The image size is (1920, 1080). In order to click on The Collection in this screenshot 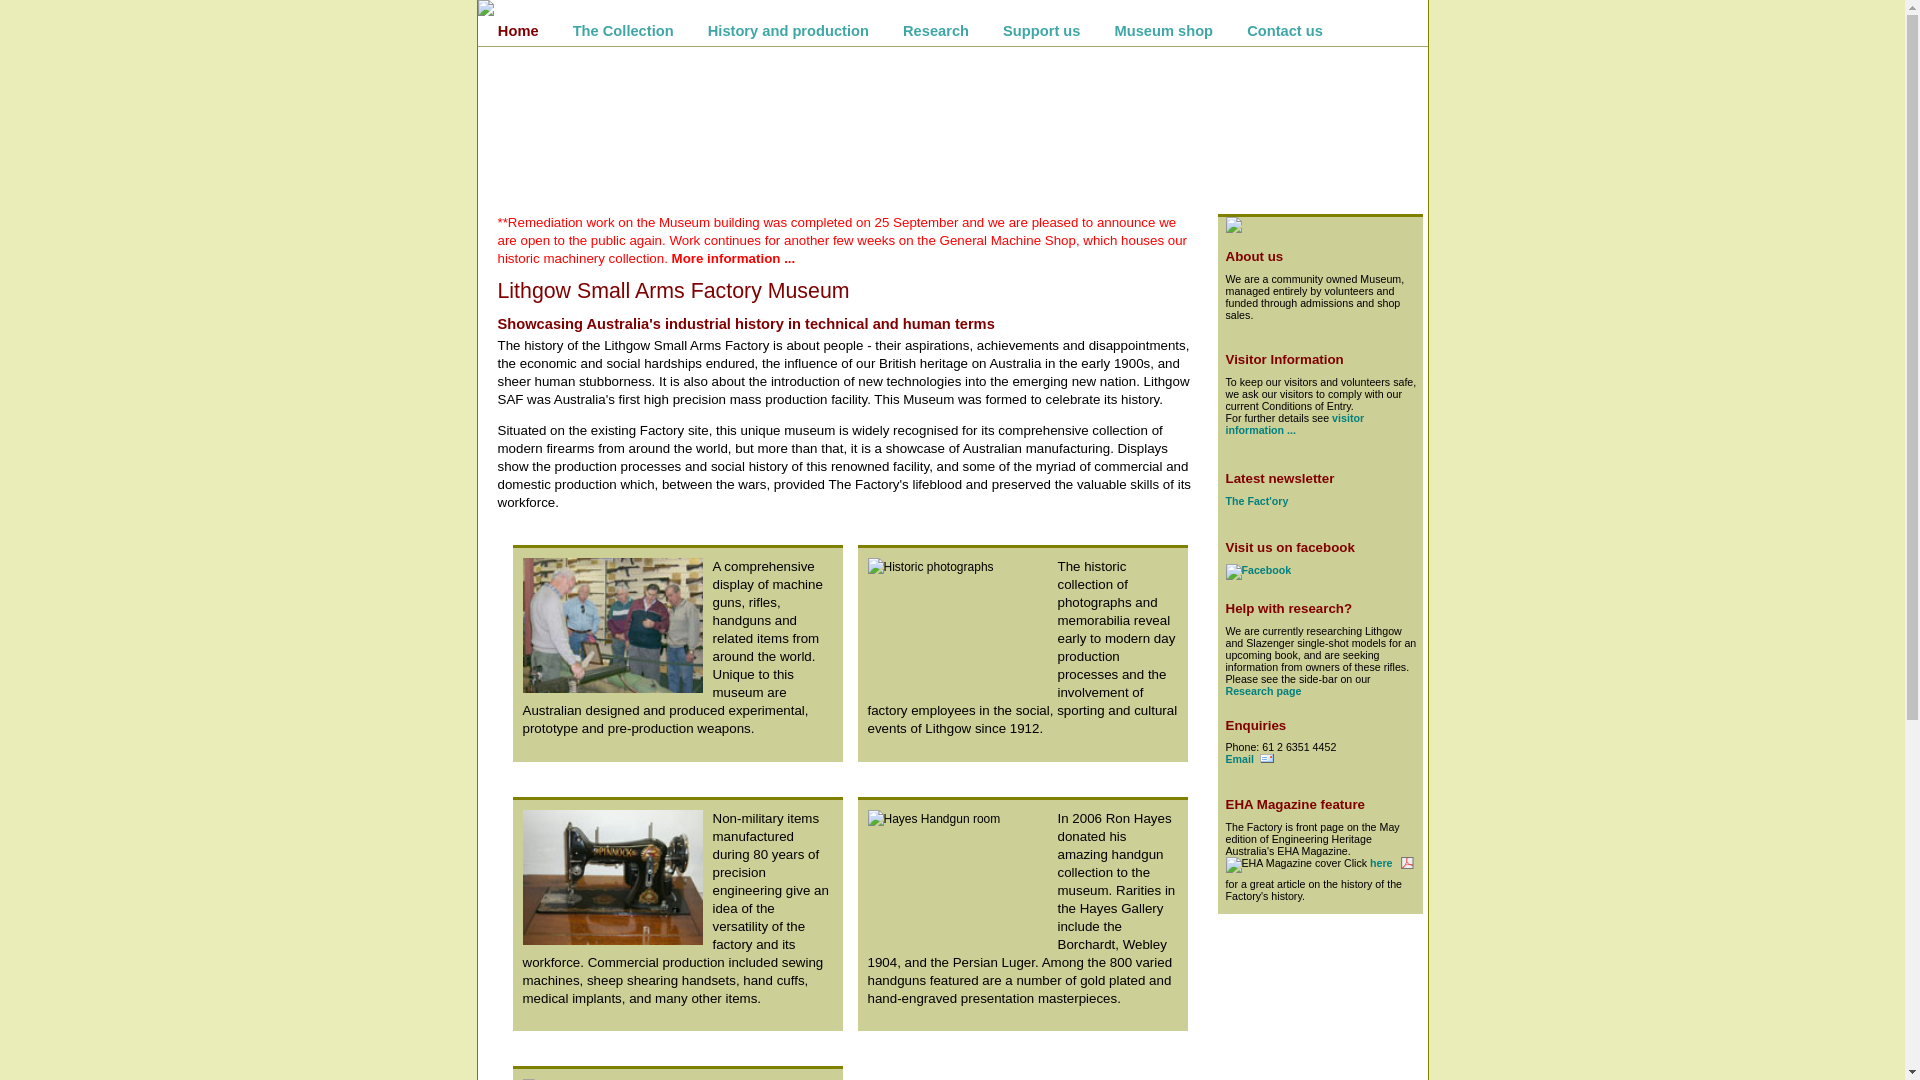, I will do `click(624, 31)`.